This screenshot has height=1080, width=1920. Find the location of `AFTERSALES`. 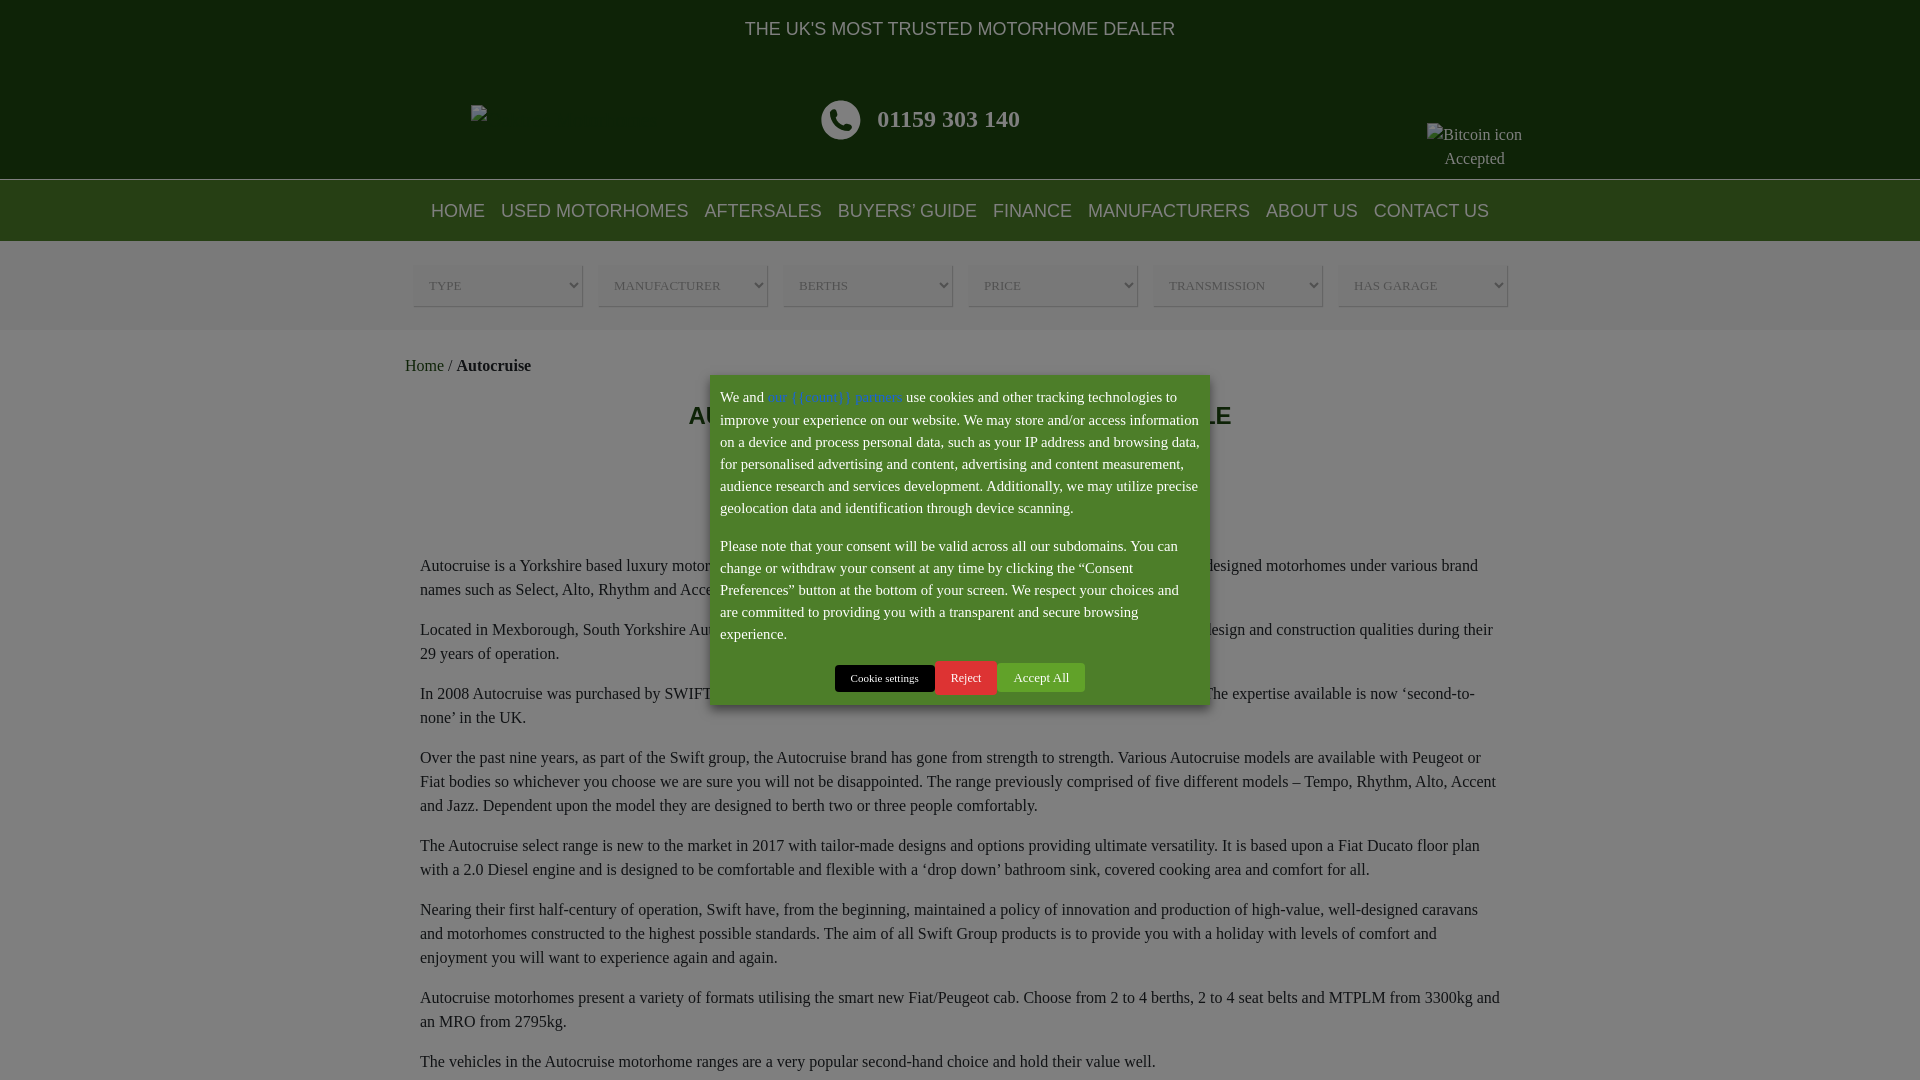

AFTERSALES is located at coordinates (762, 210).